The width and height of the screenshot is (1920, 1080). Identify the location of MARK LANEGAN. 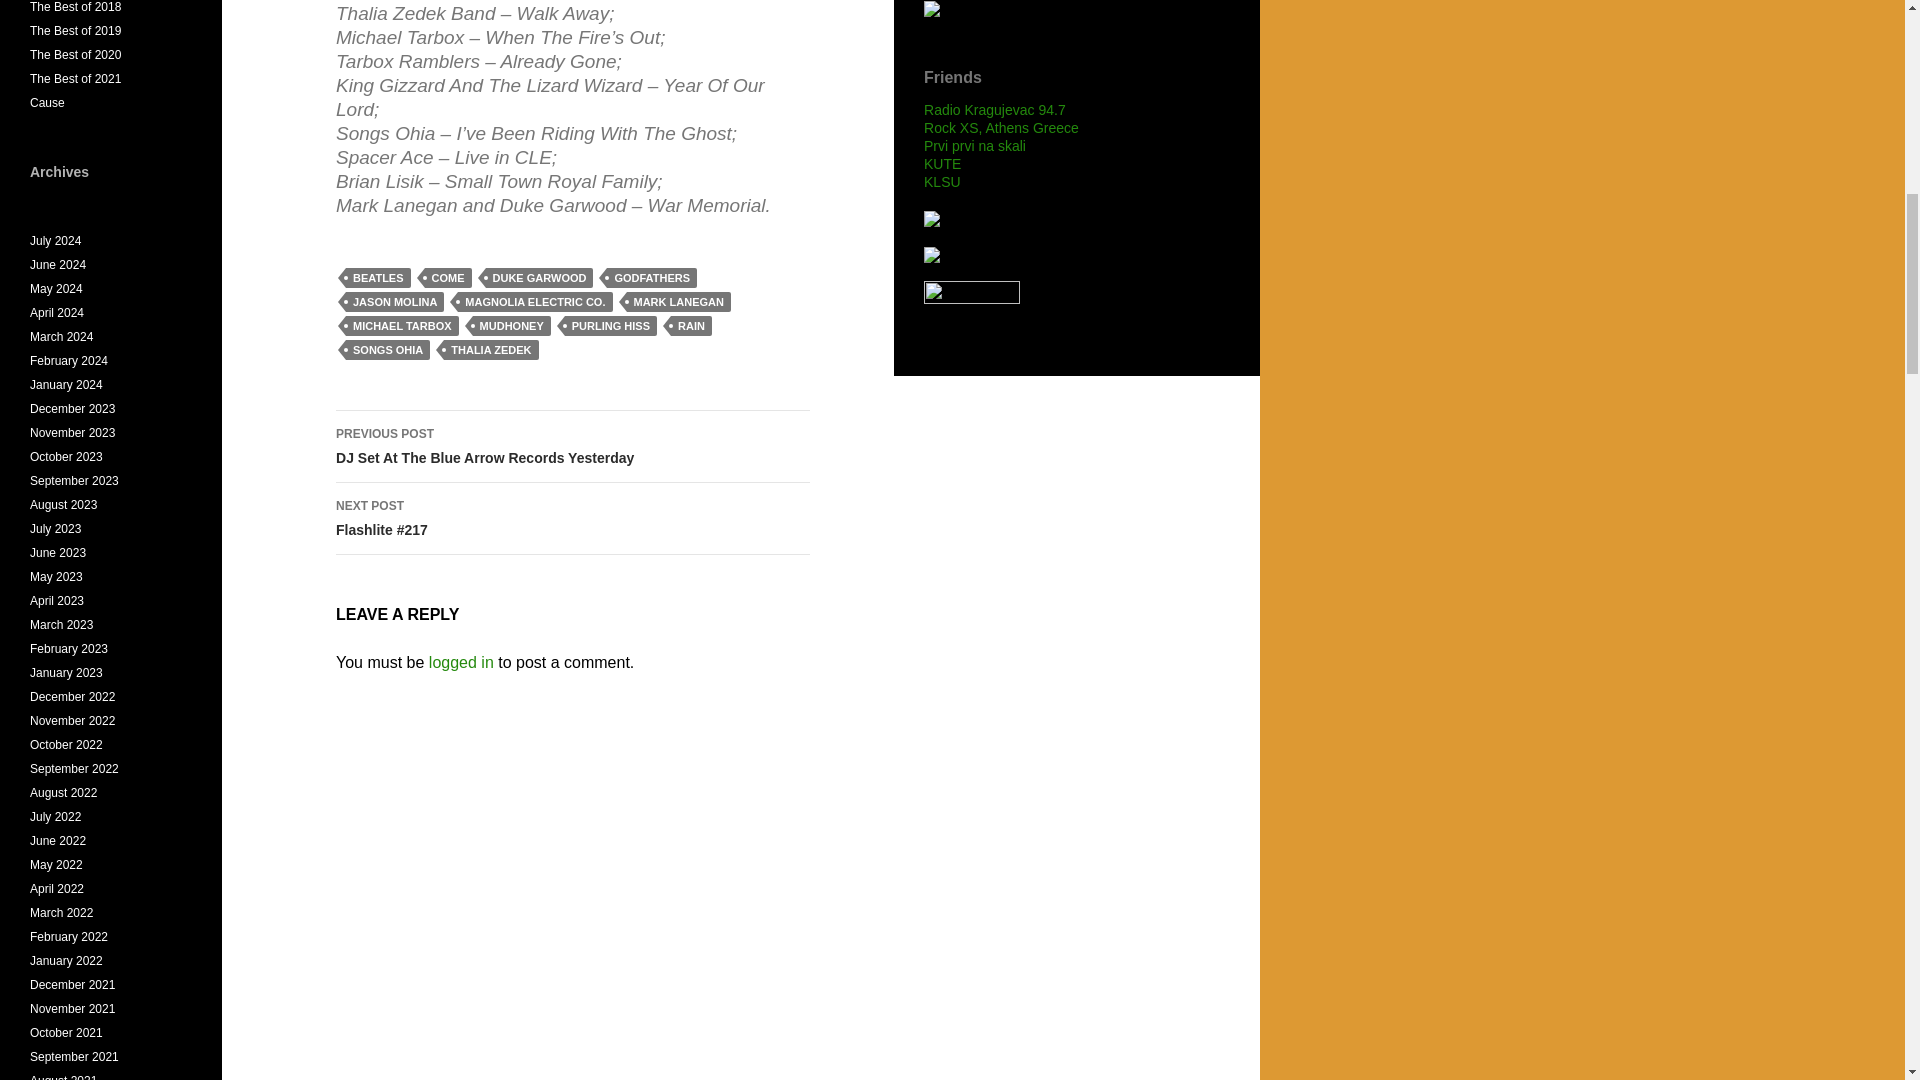
(573, 446).